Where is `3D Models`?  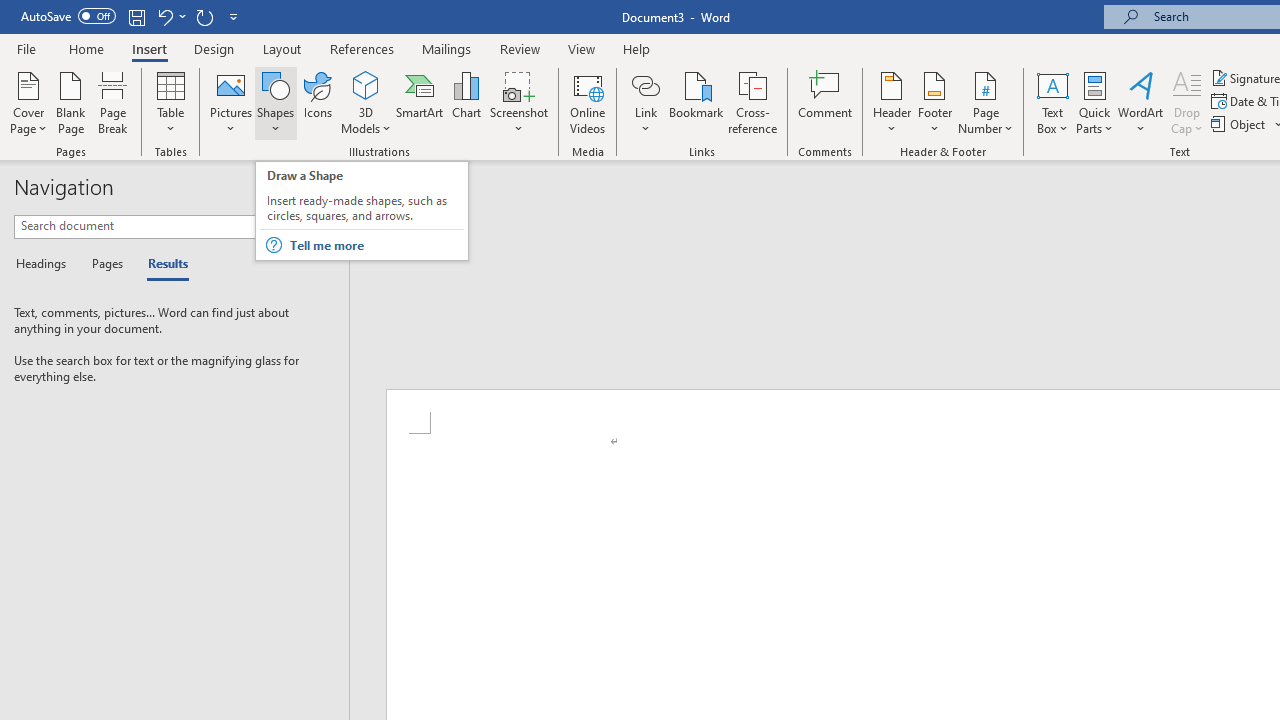
3D Models is located at coordinates (366, 102).